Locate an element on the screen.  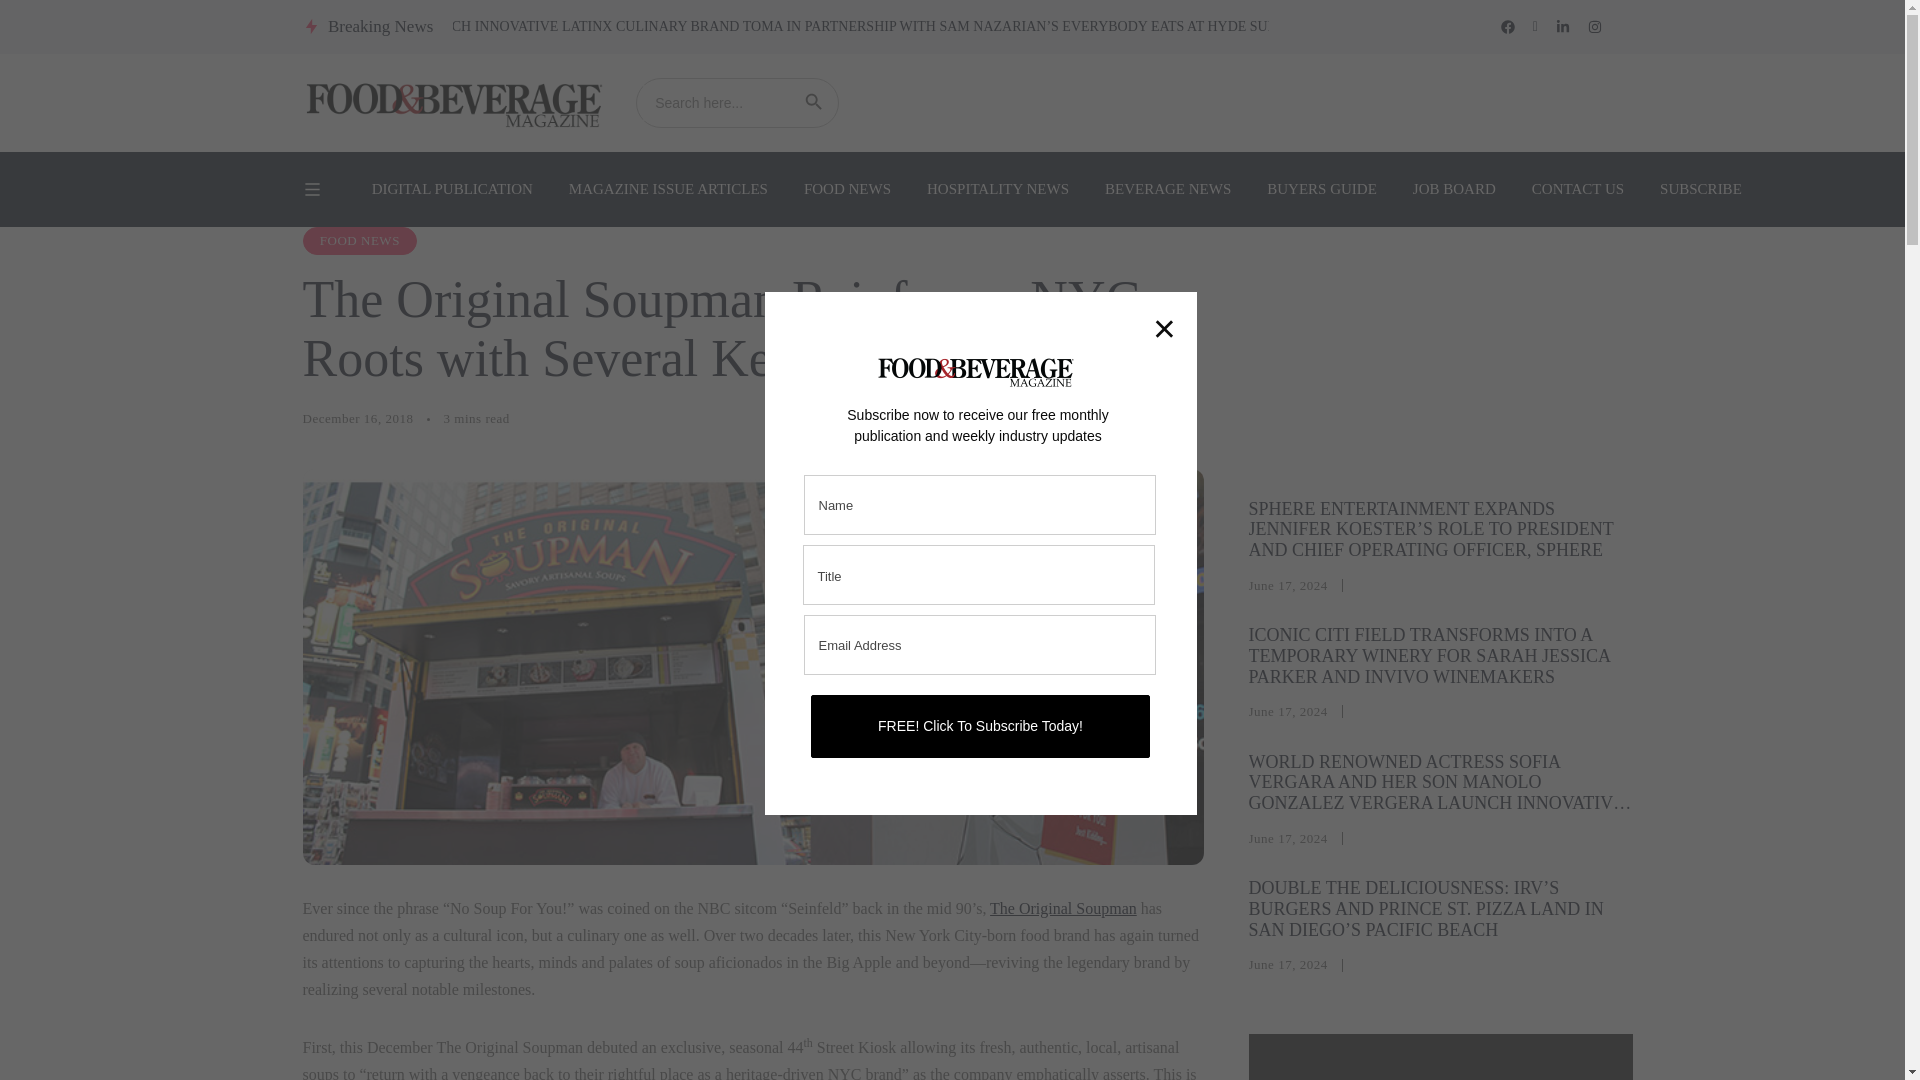
facebook is located at coordinates (1508, 26).